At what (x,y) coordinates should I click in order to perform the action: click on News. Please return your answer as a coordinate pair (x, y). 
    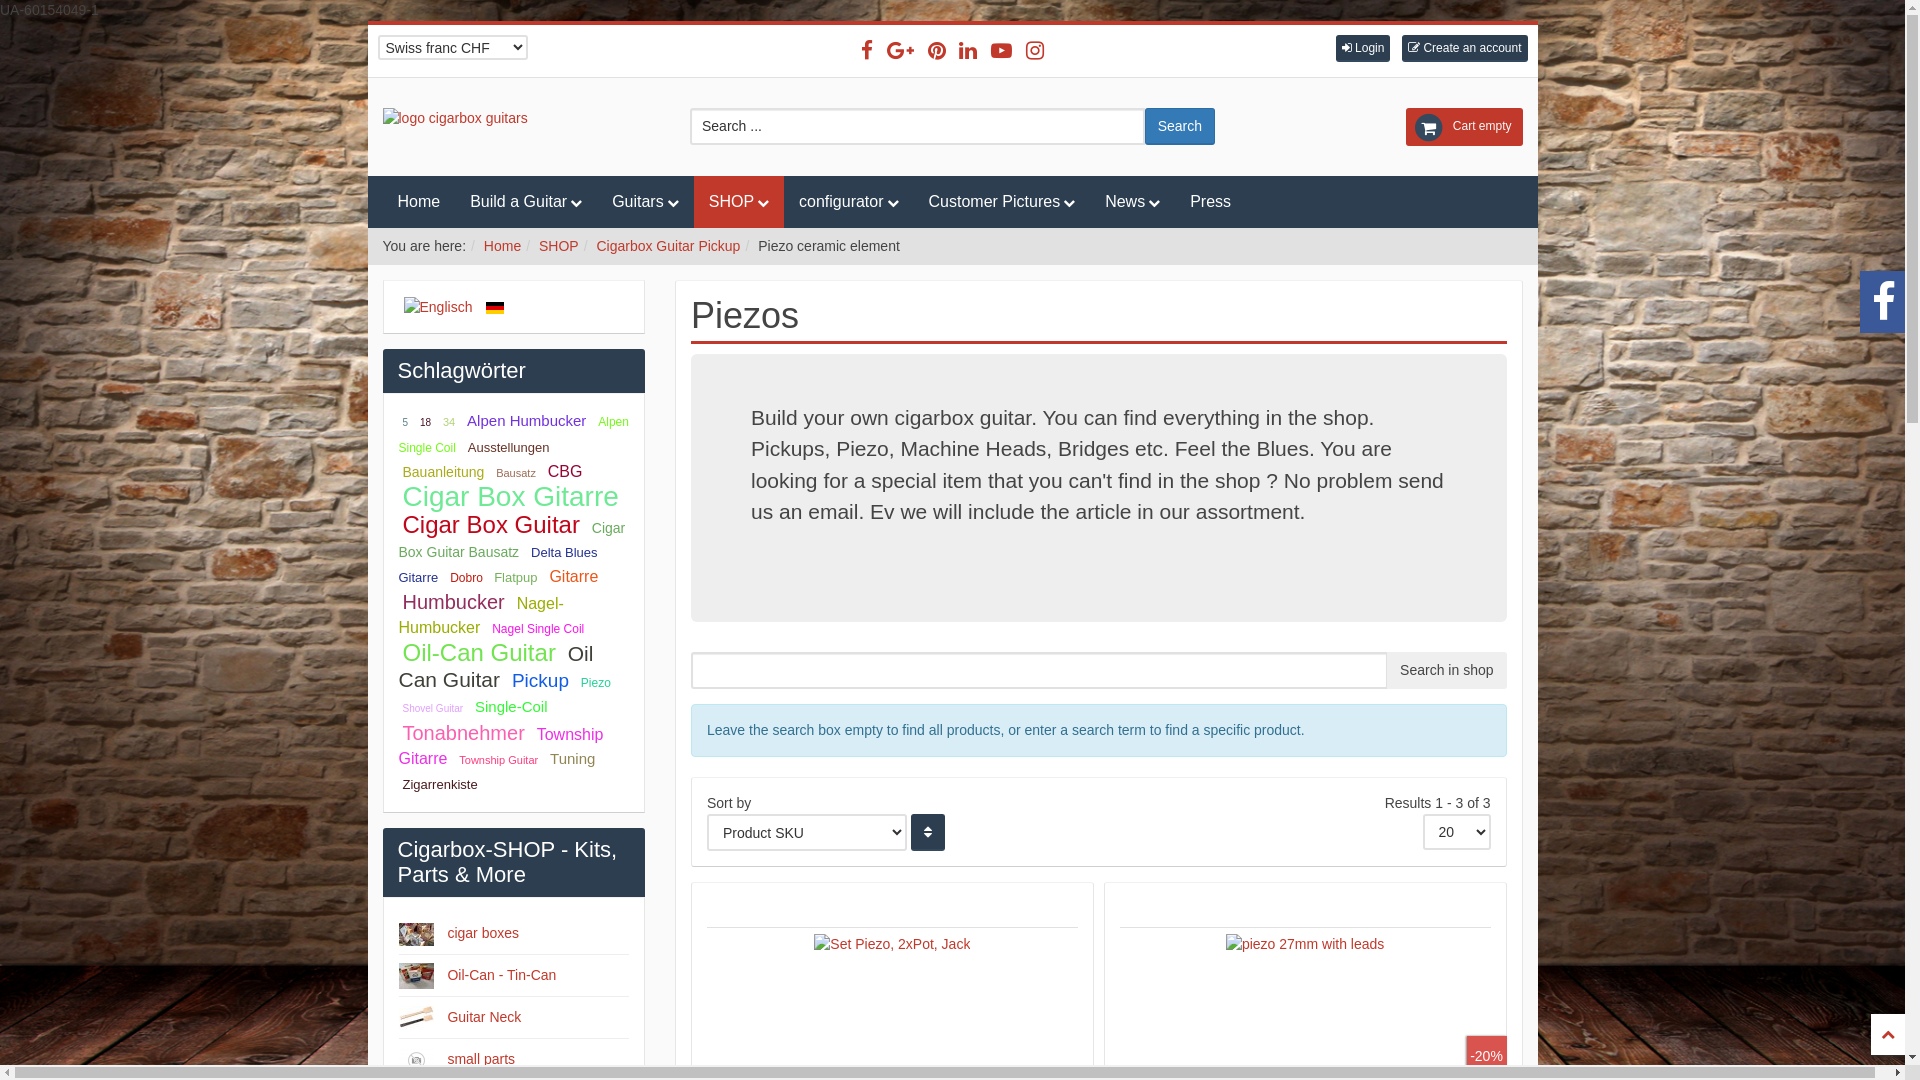
    Looking at the image, I should click on (1132, 202).